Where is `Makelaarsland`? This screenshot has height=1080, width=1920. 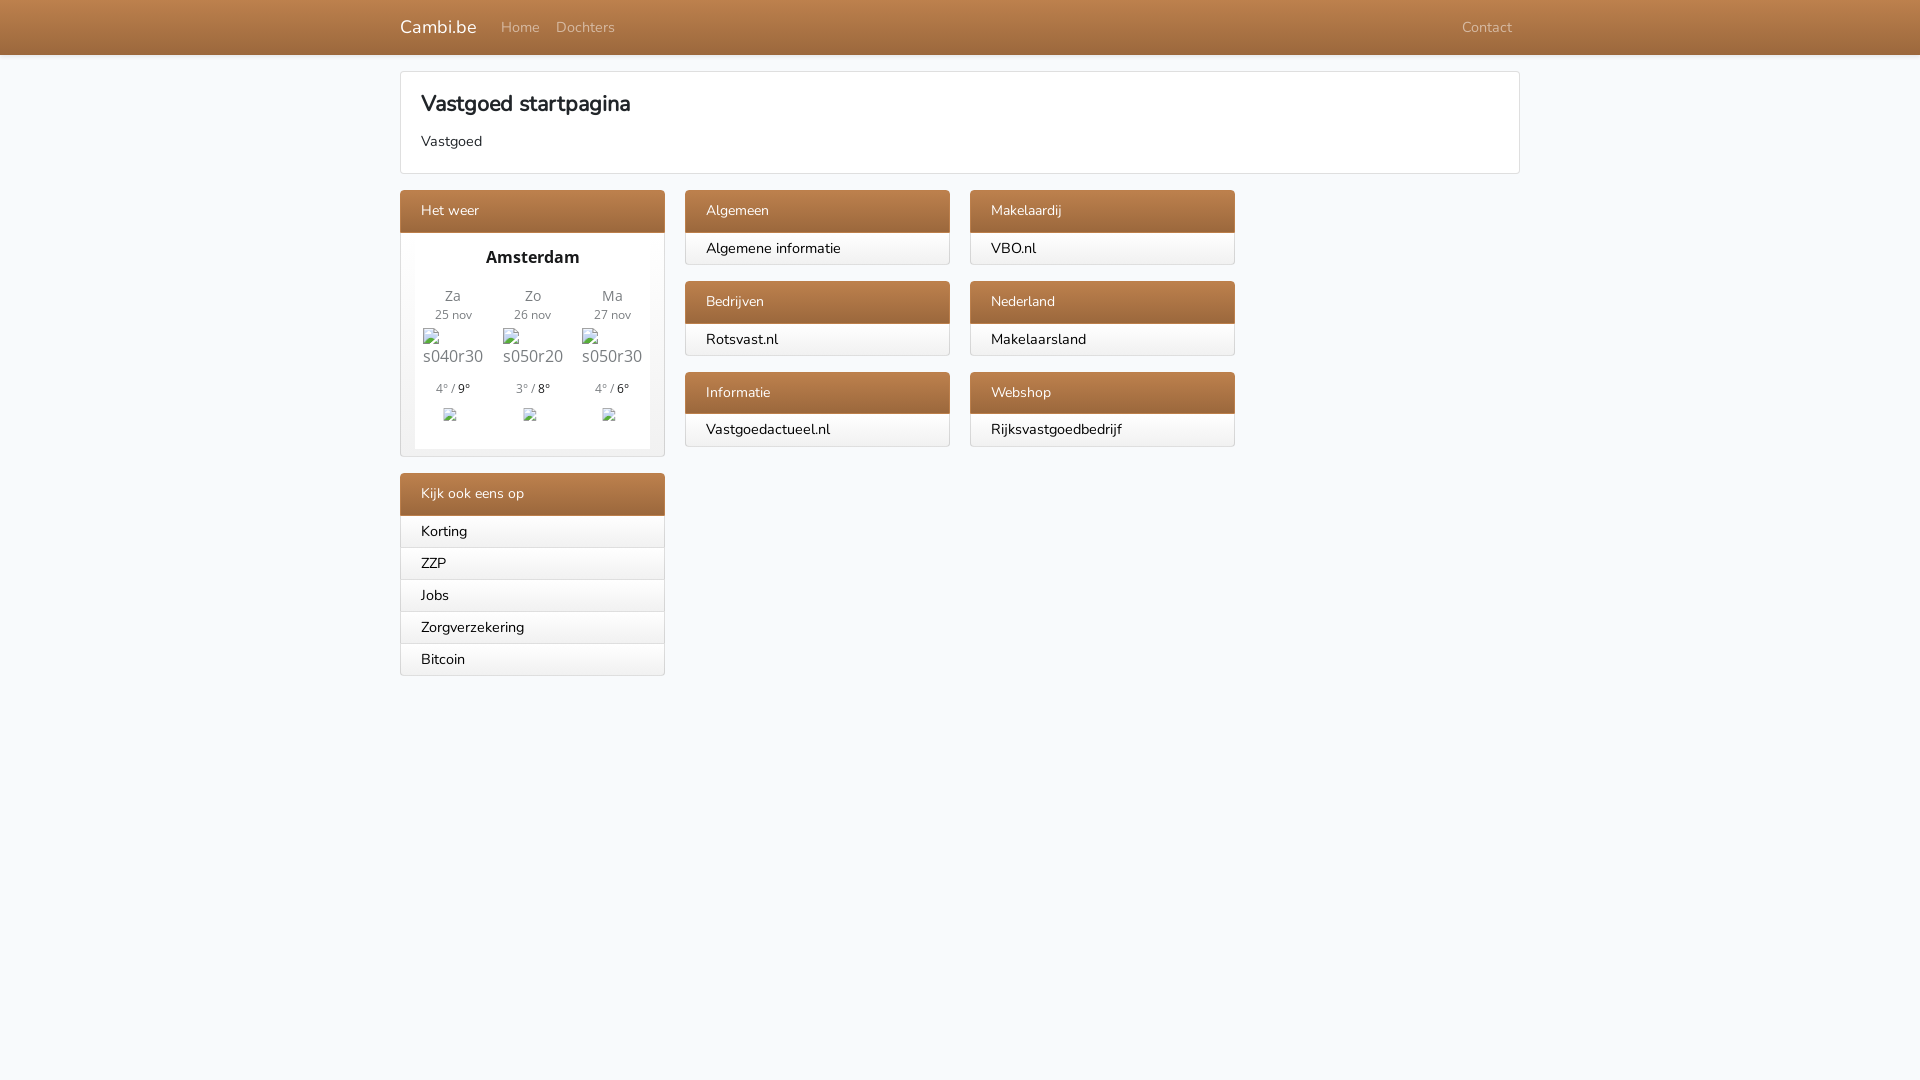
Makelaarsland is located at coordinates (1038, 339).